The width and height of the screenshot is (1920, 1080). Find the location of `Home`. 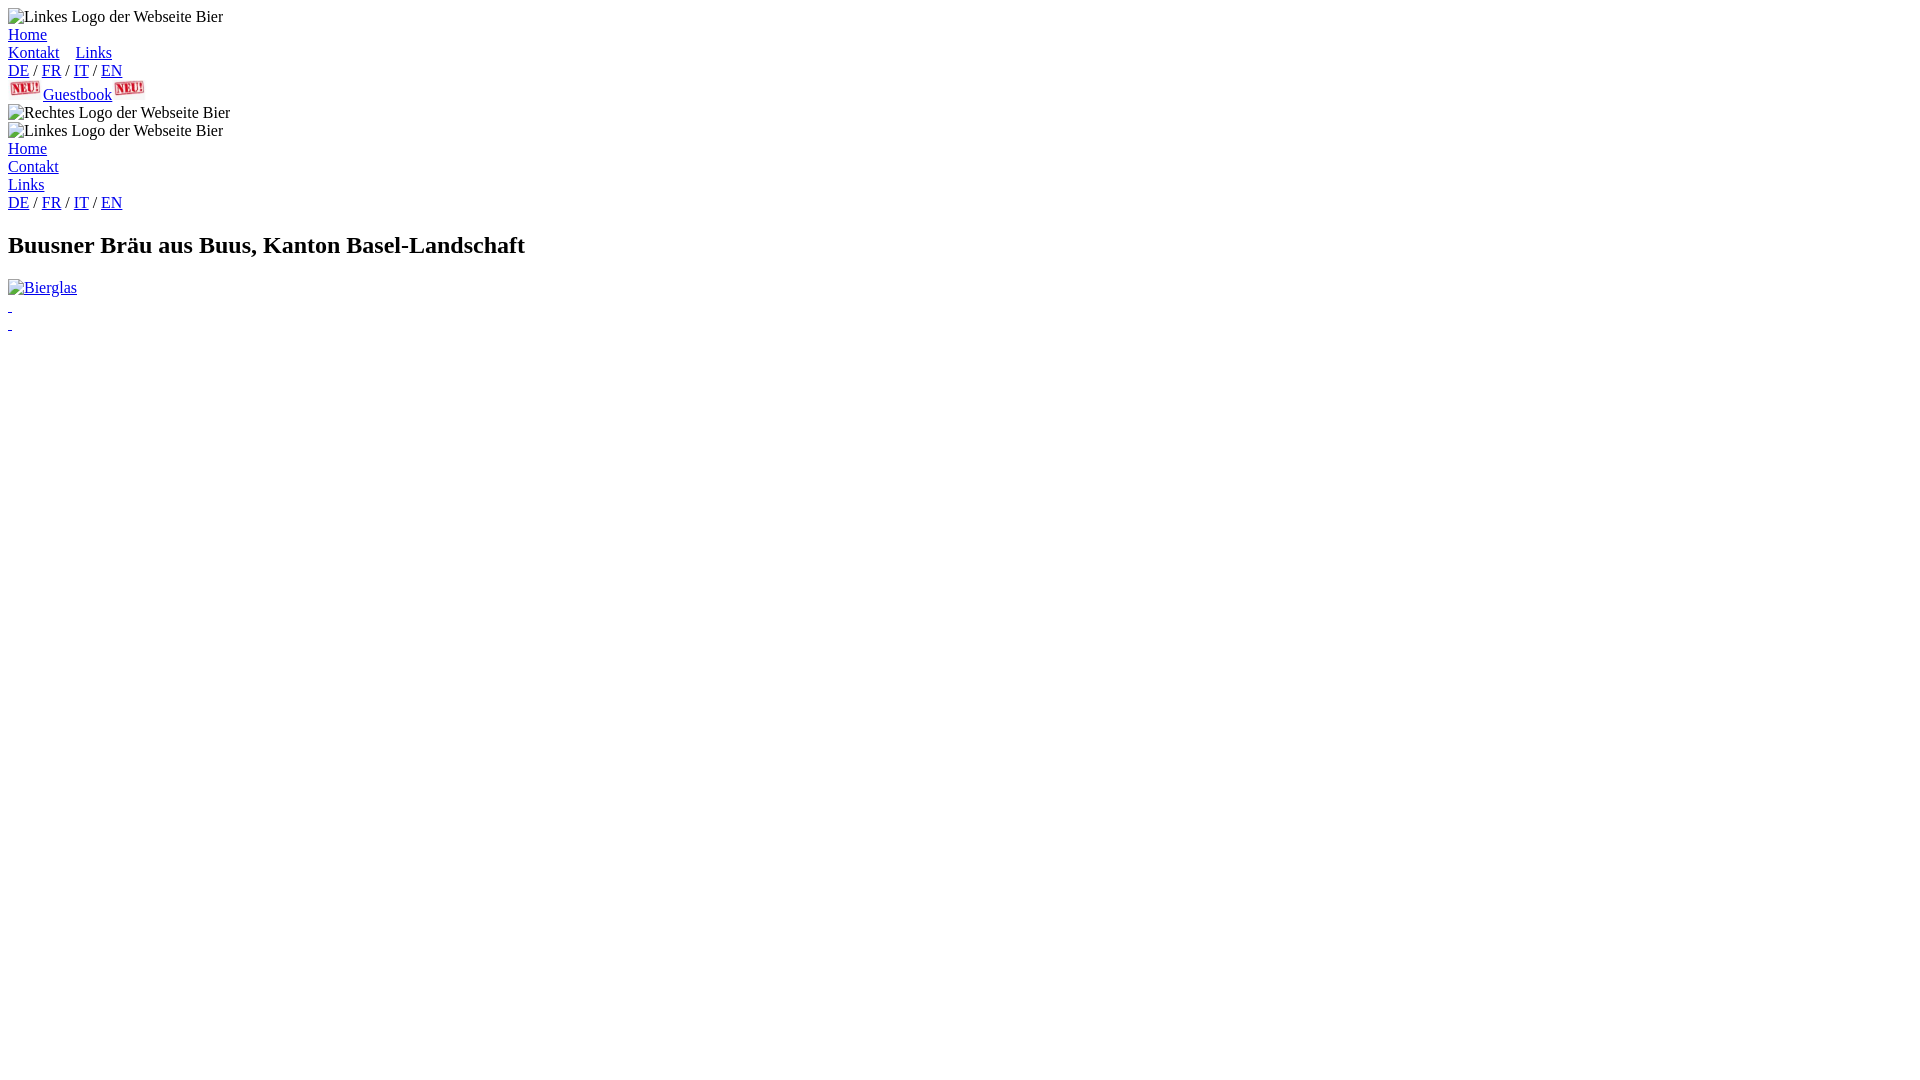

Home is located at coordinates (28, 148).